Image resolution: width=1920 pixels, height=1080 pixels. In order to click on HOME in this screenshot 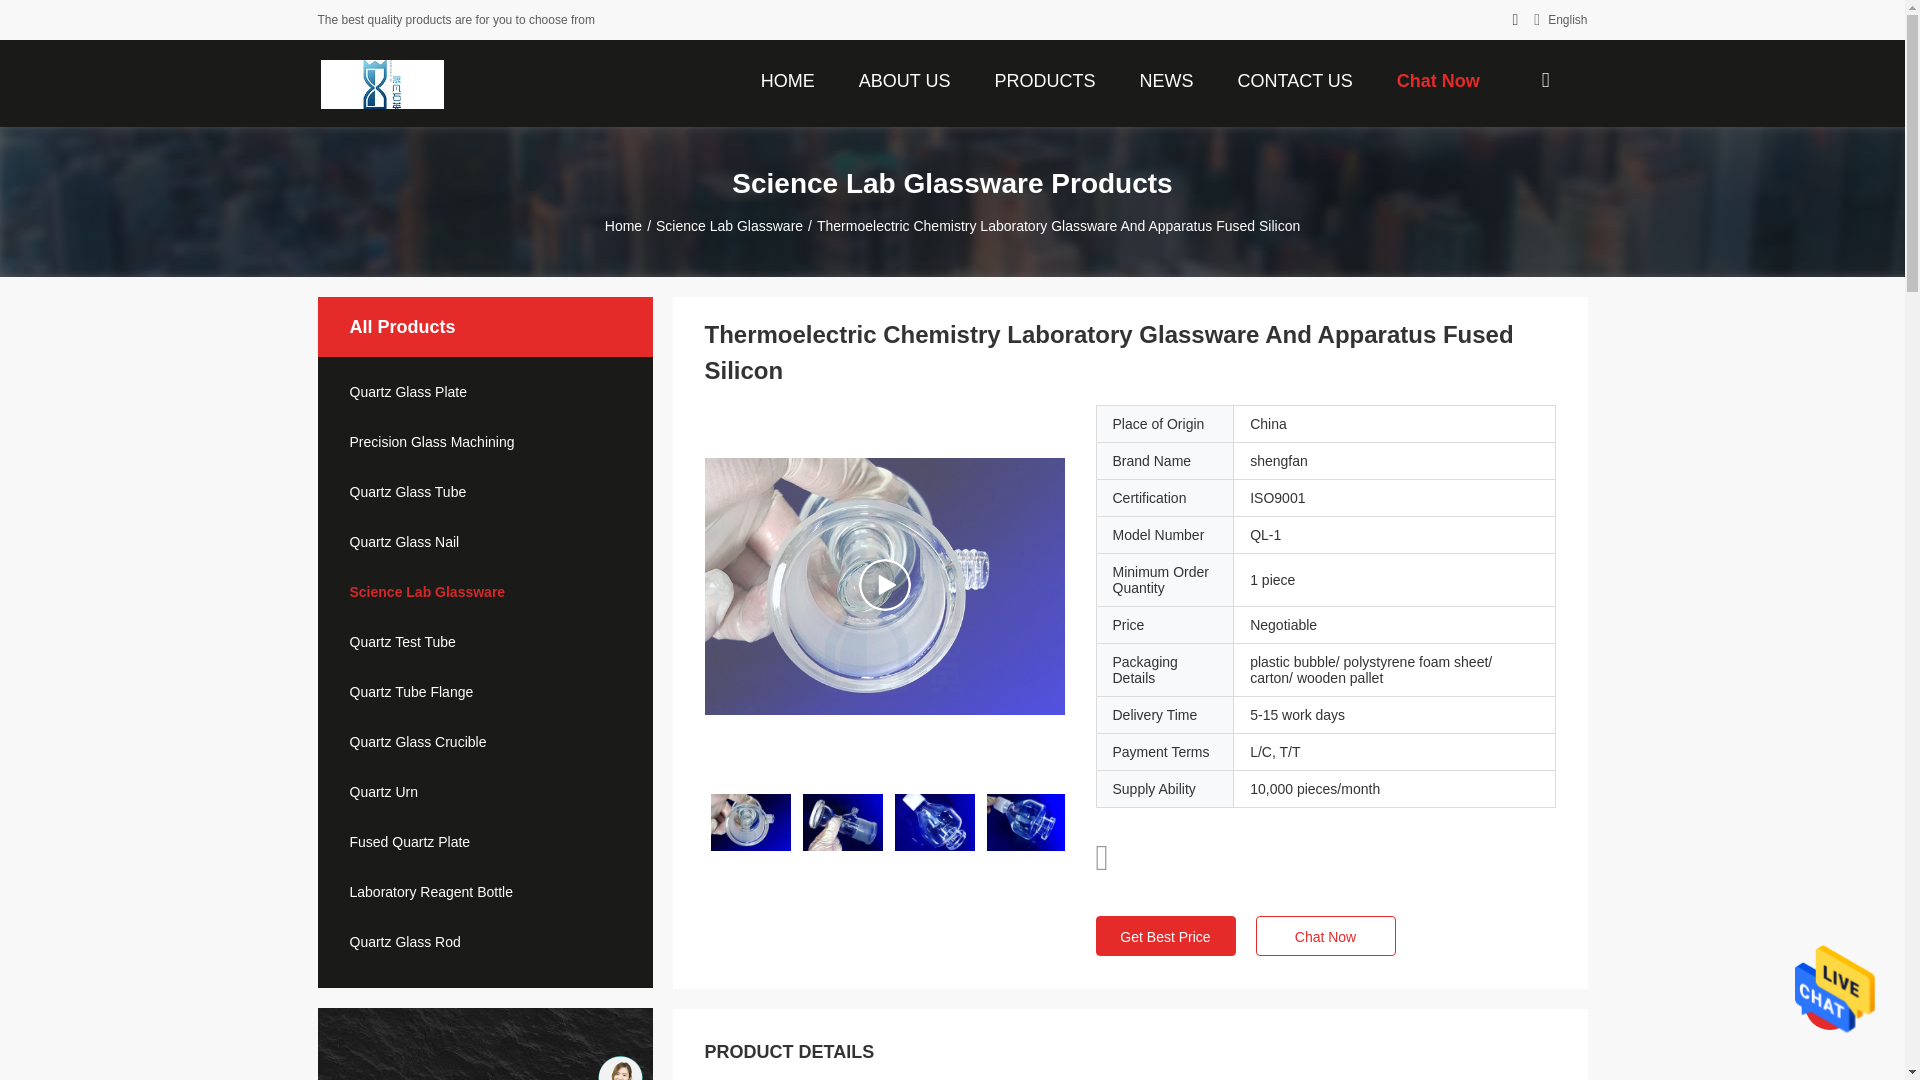, I will do `click(788, 79)`.